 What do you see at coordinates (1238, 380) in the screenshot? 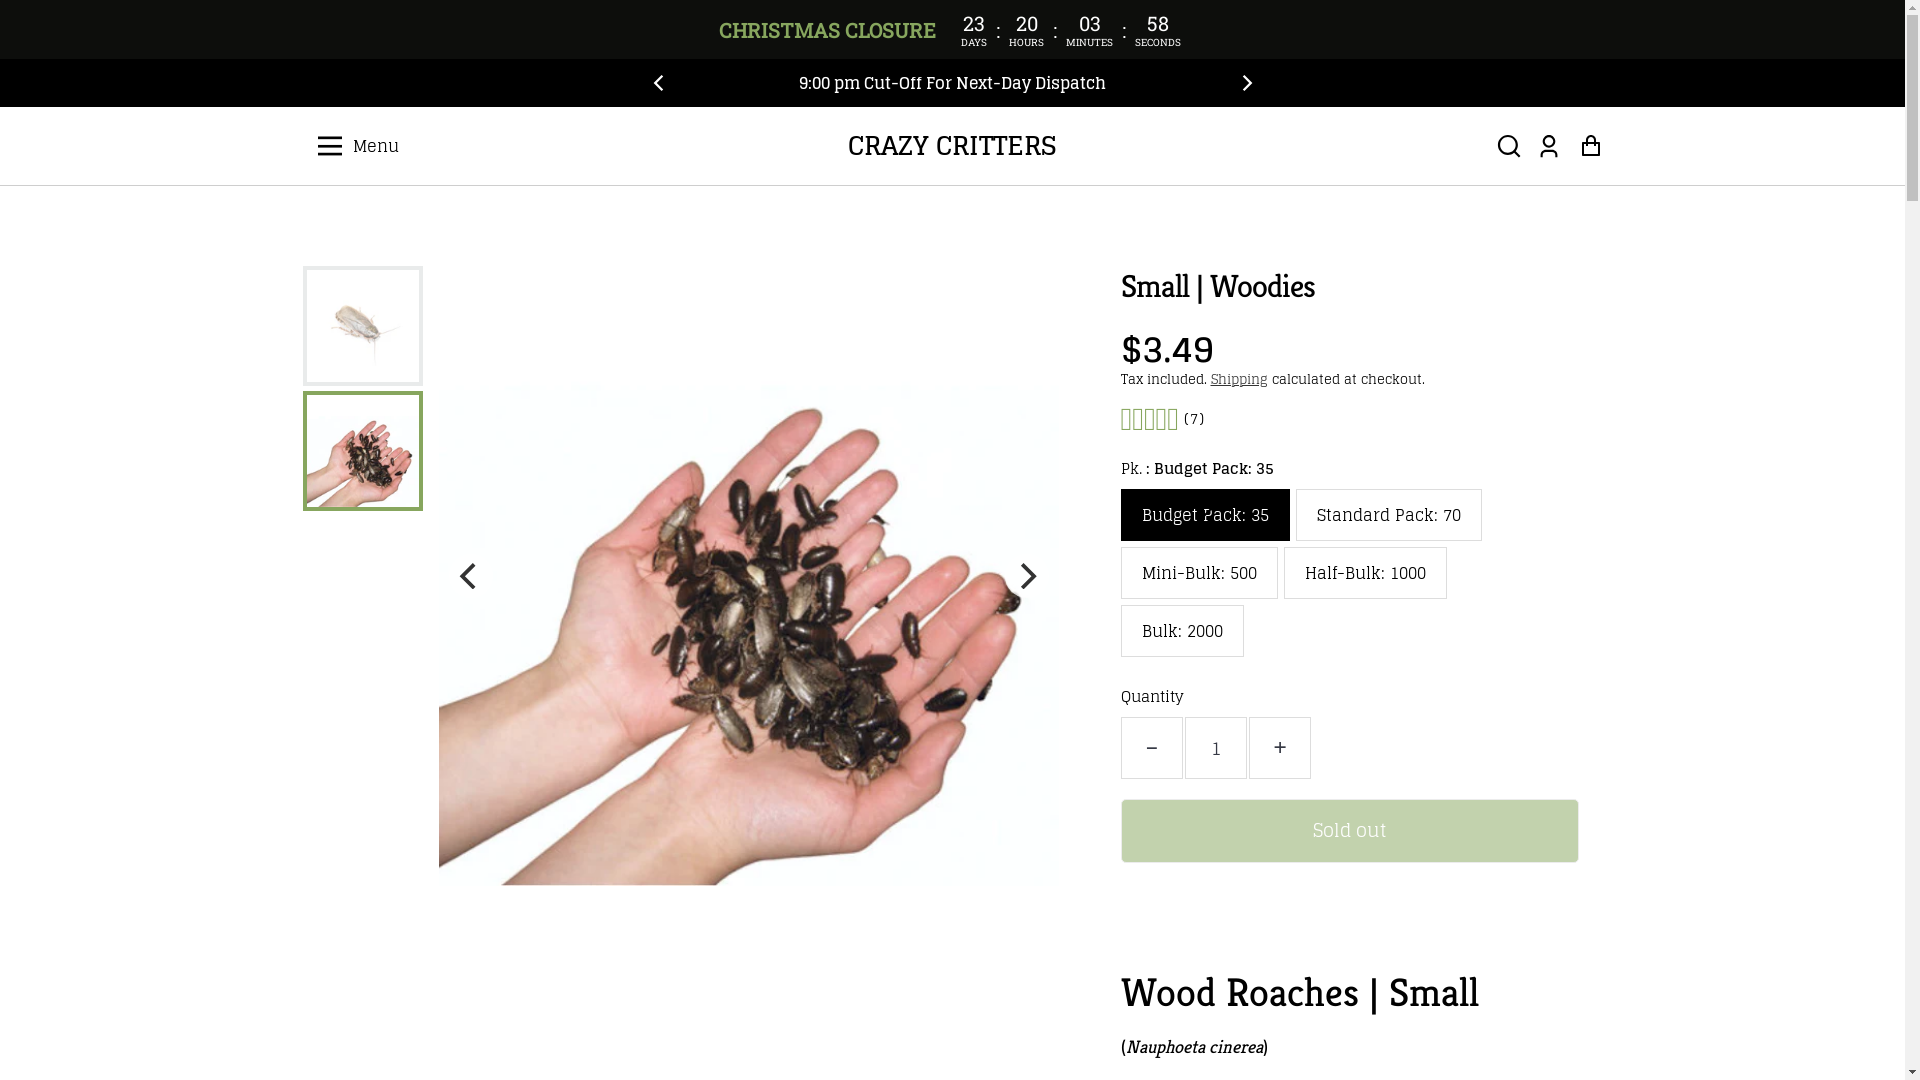
I see `Shipping` at bounding box center [1238, 380].